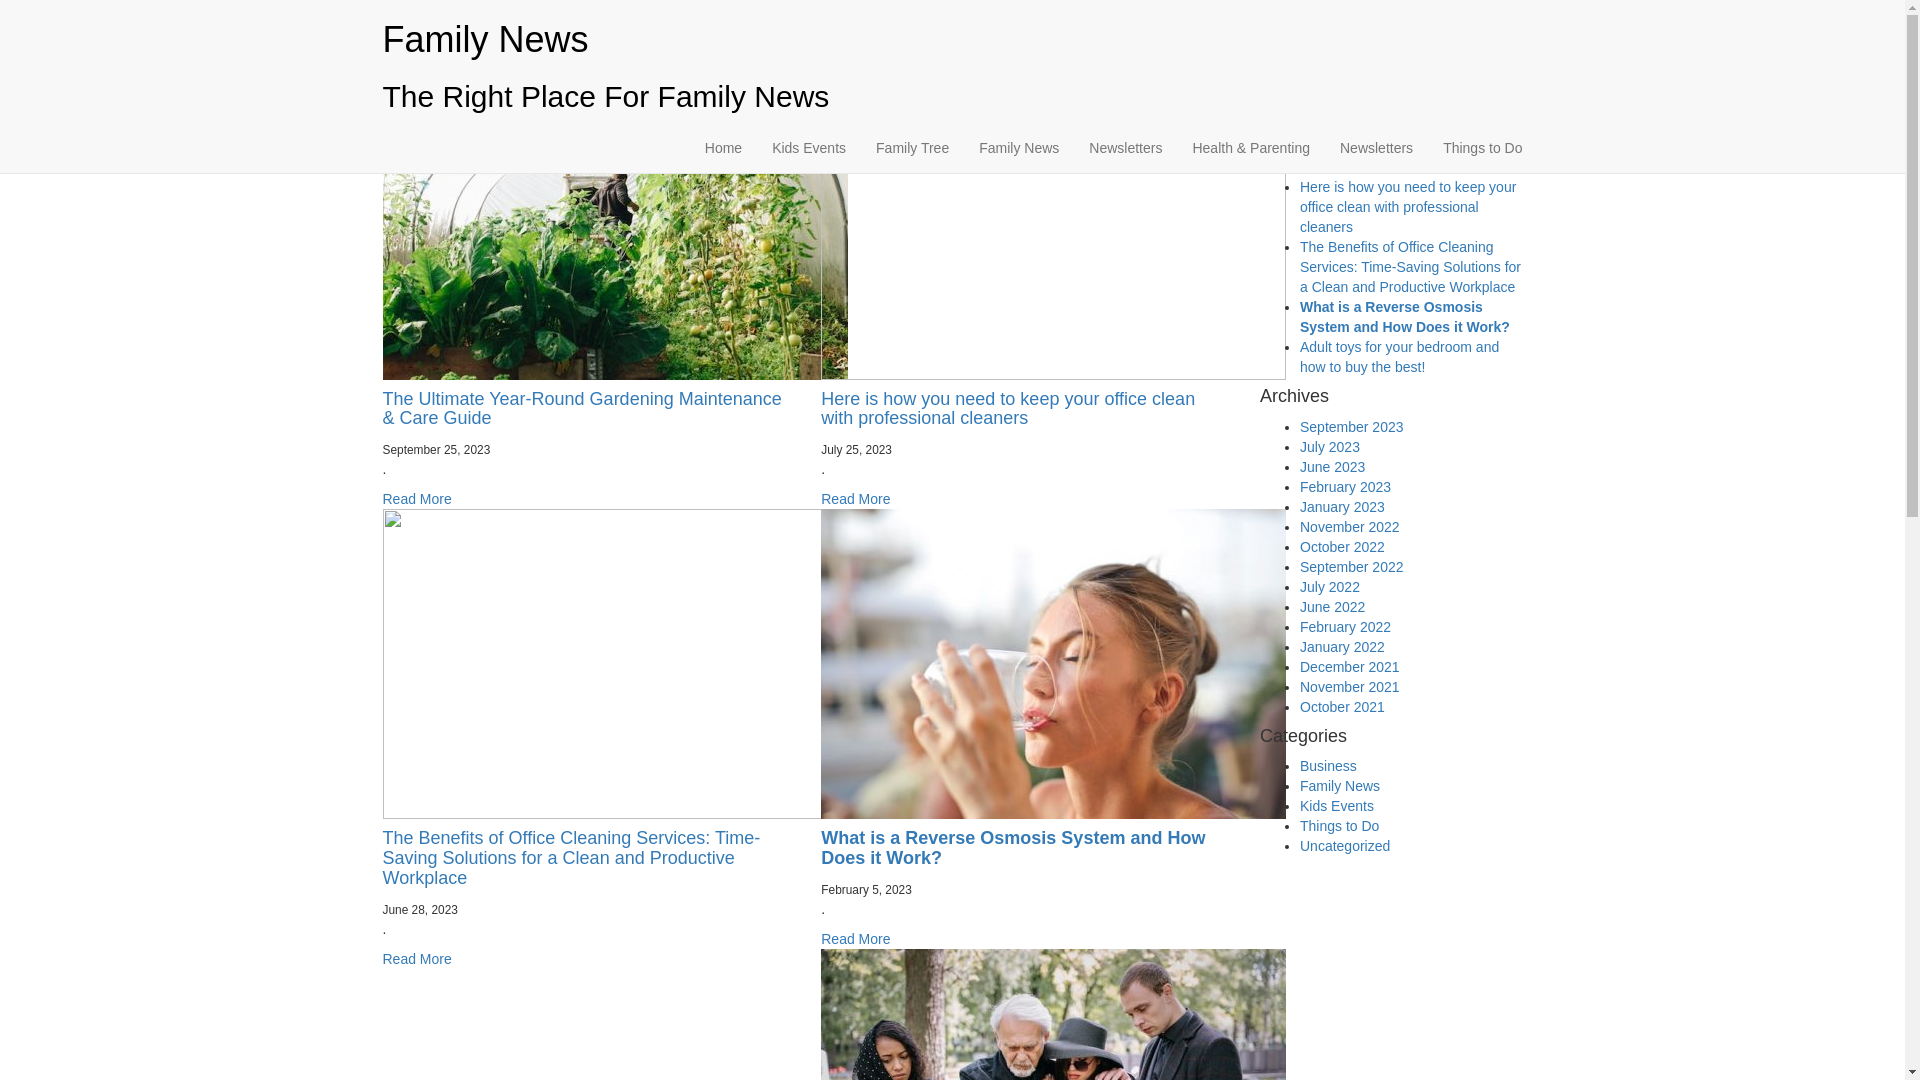  What do you see at coordinates (1376, 148) in the screenshot?
I see `Newsletters` at bounding box center [1376, 148].